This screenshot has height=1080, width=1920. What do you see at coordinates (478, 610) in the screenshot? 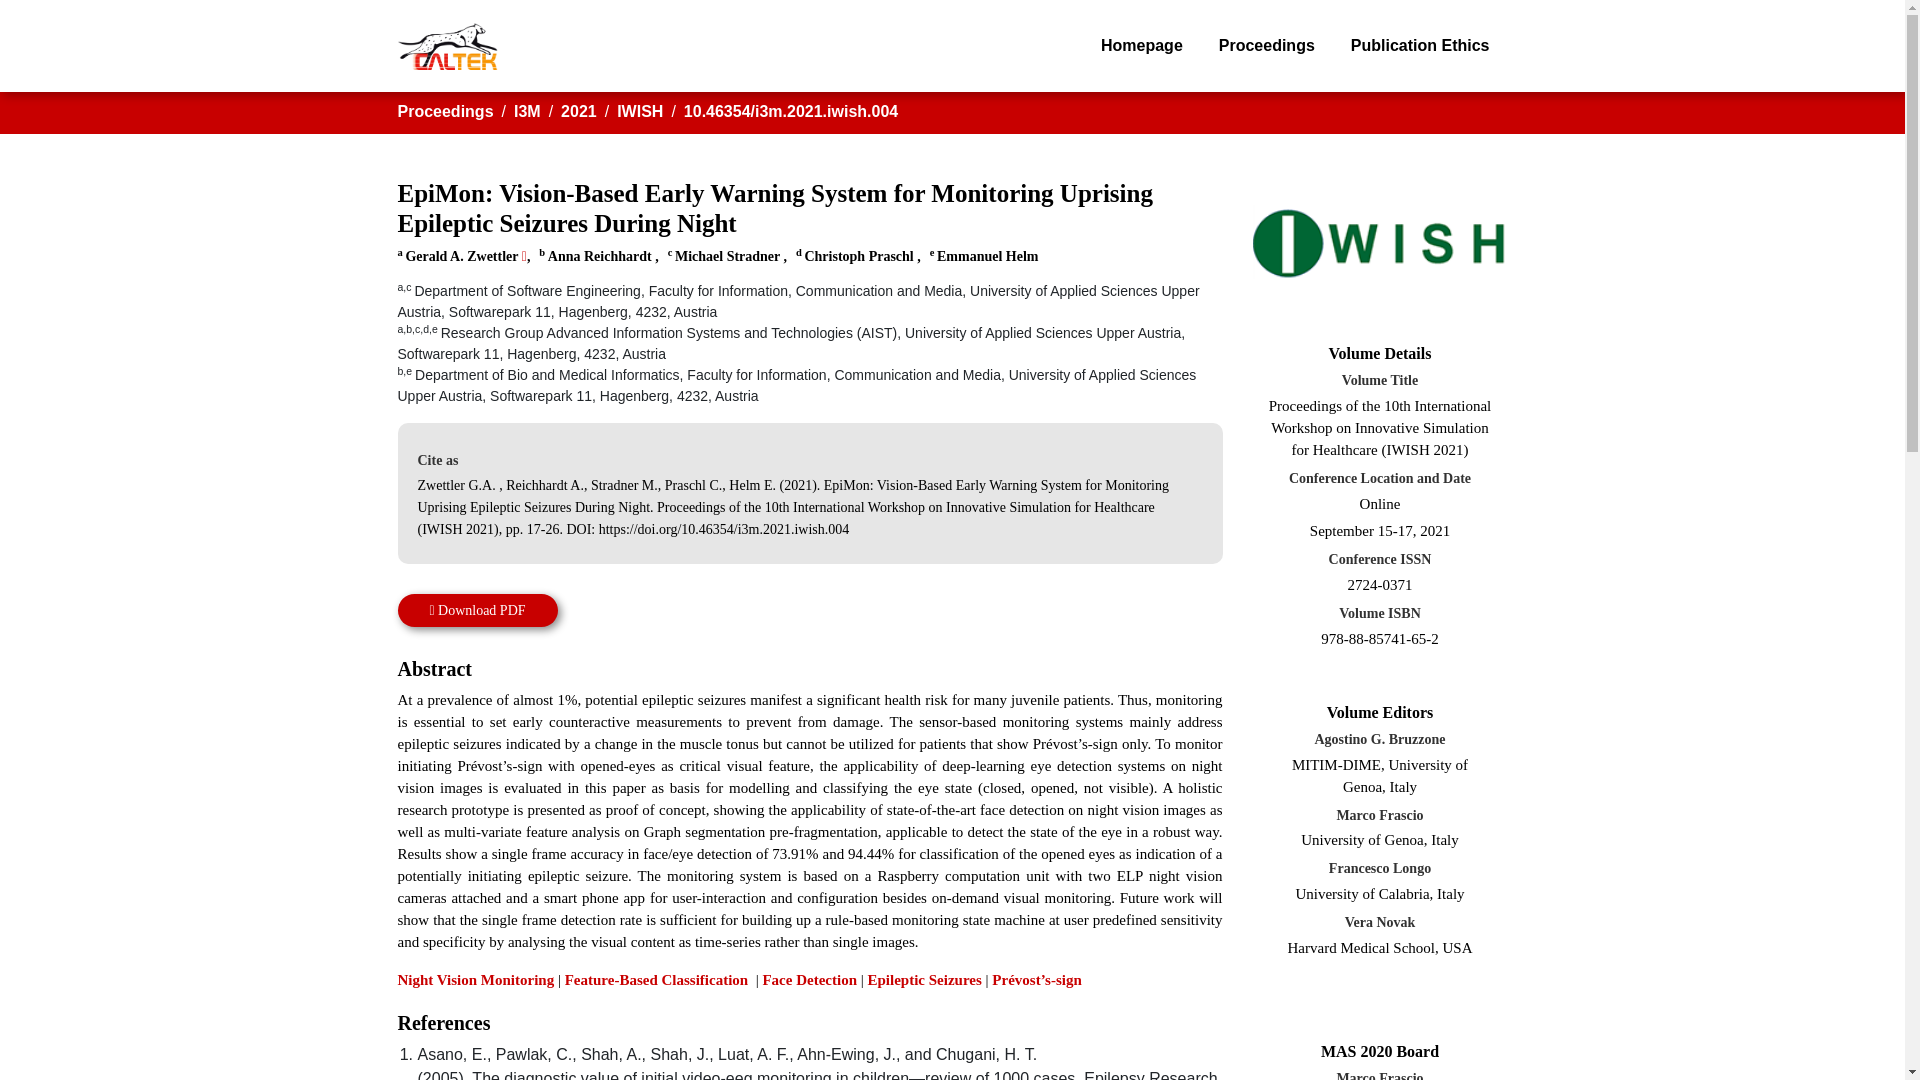
I see ` Download PDF` at bounding box center [478, 610].